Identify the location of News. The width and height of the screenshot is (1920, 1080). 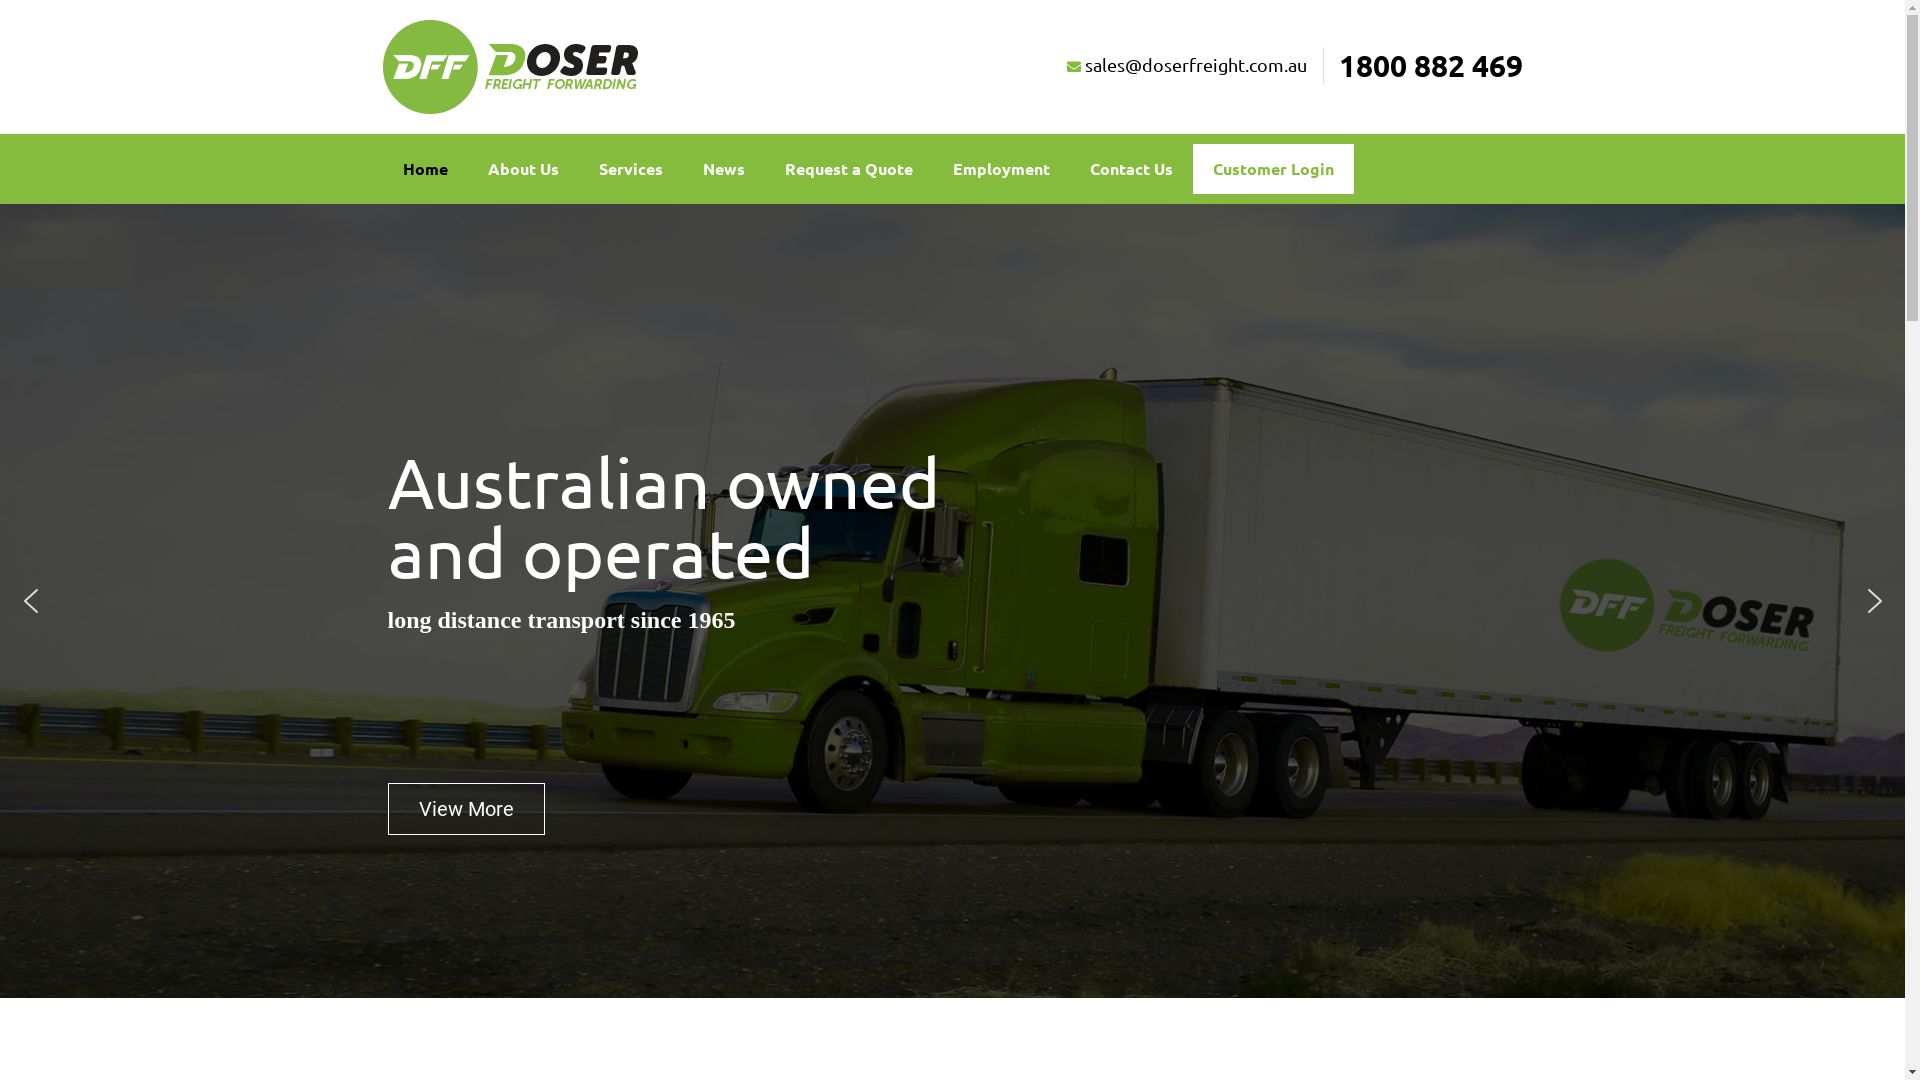
(723, 169).